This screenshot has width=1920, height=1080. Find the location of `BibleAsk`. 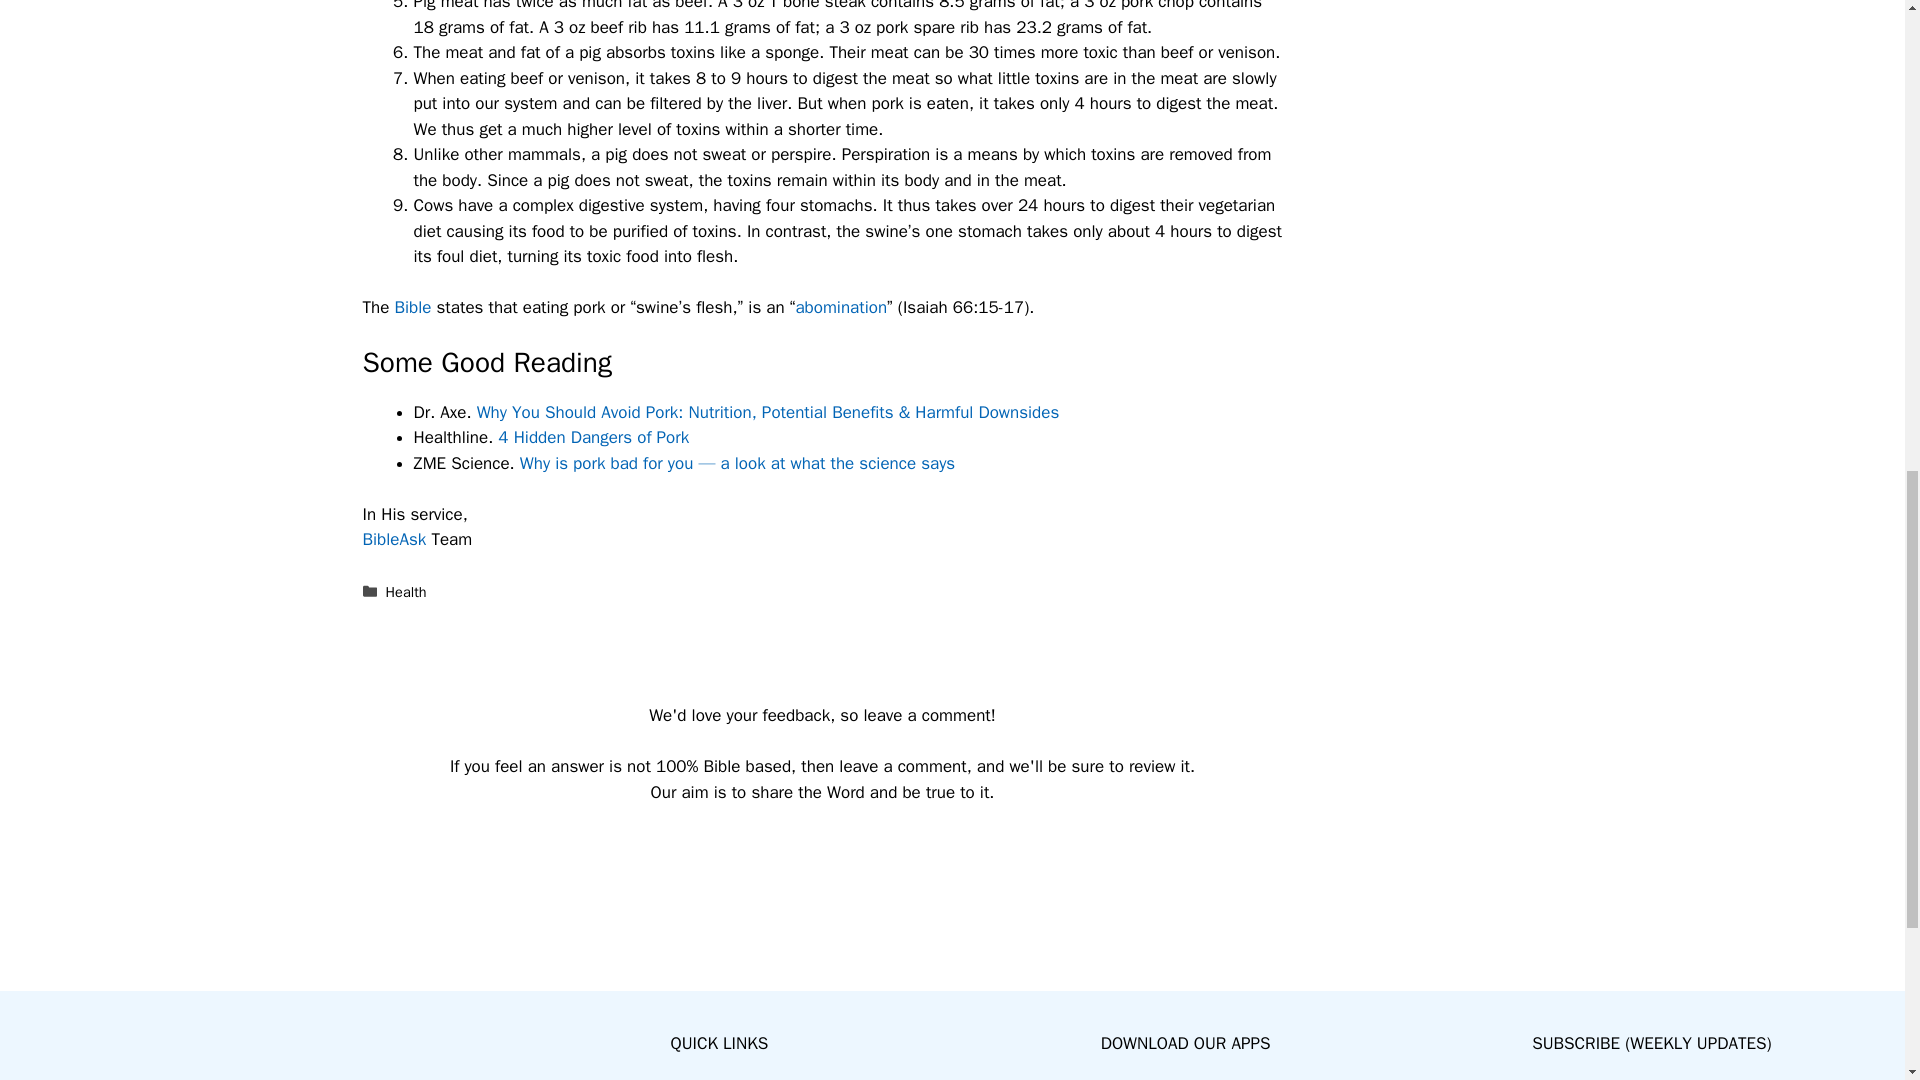

BibleAsk is located at coordinates (394, 539).